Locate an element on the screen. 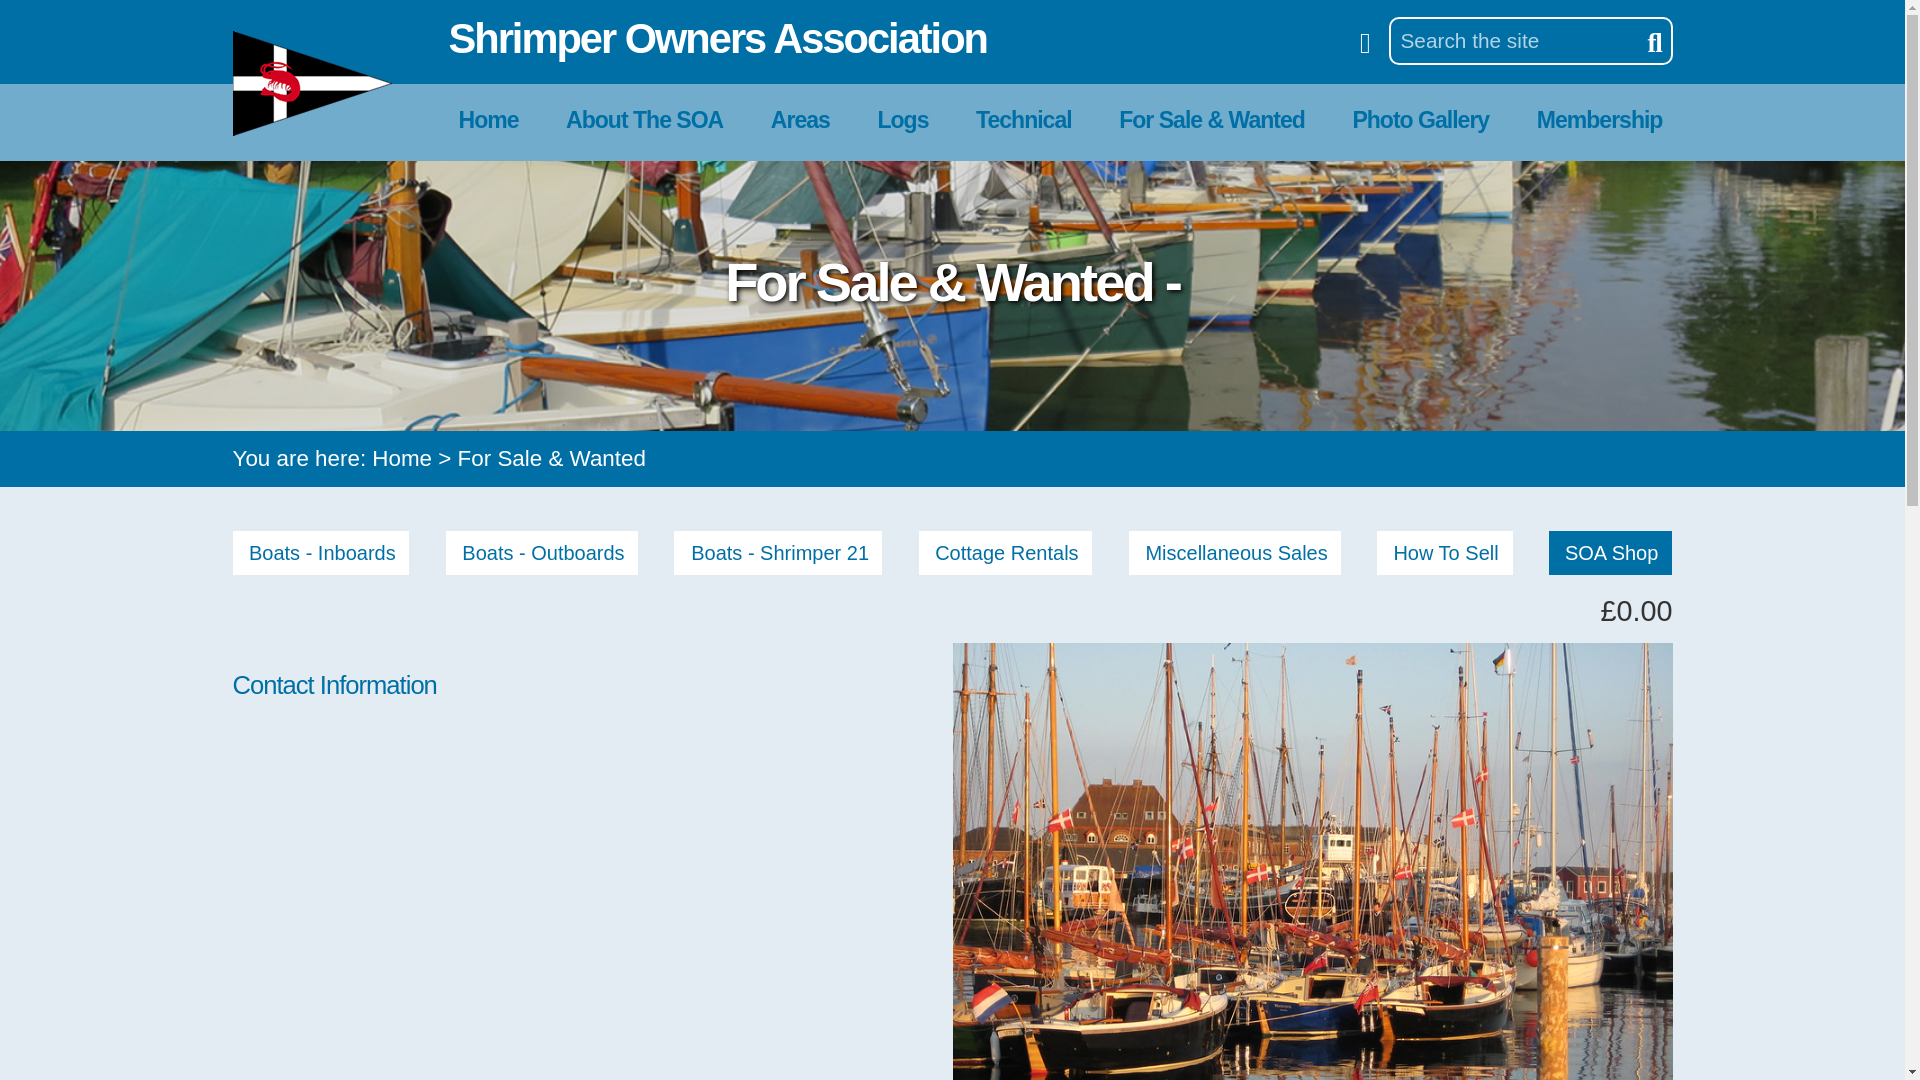  Technical is located at coordinates (1024, 120).